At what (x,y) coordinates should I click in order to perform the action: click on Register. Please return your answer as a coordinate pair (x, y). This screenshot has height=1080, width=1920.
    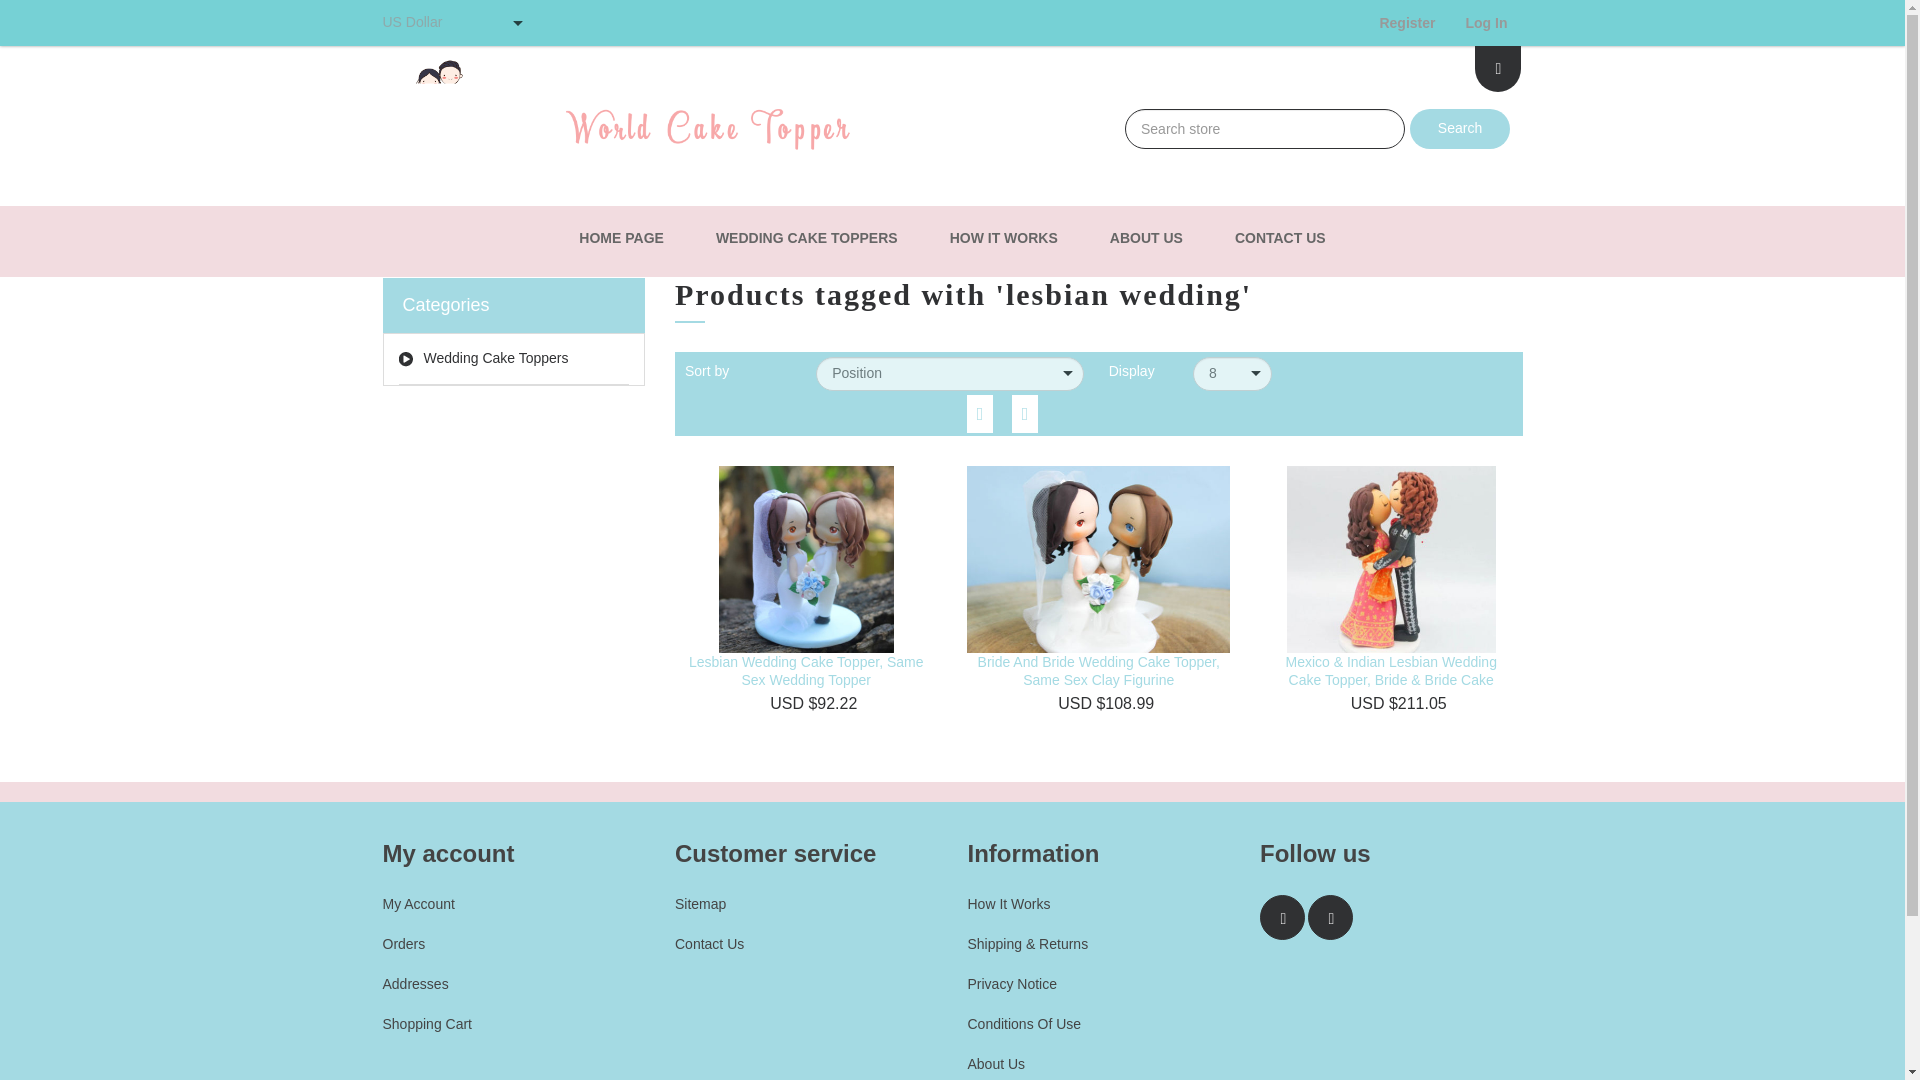
    Looking at the image, I should click on (1406, 22).